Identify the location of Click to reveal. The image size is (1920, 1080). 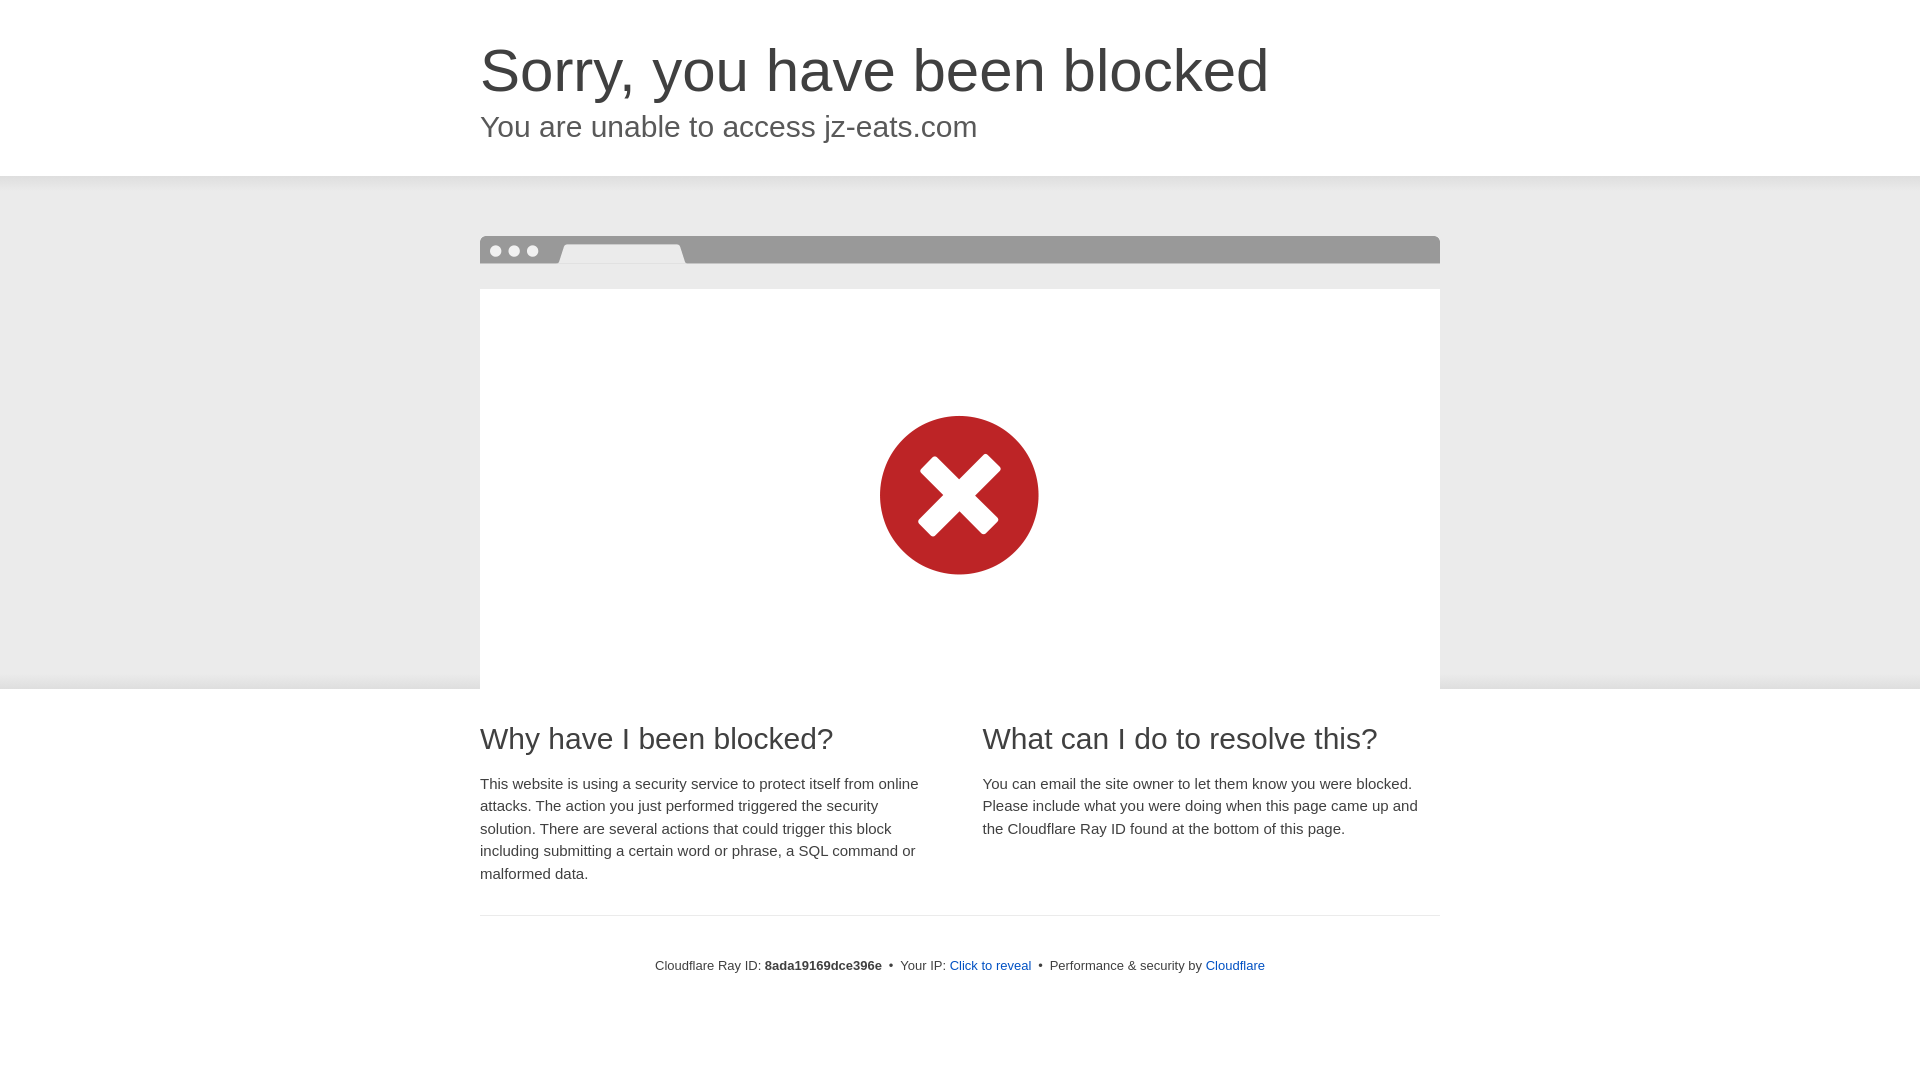
(991, 966).